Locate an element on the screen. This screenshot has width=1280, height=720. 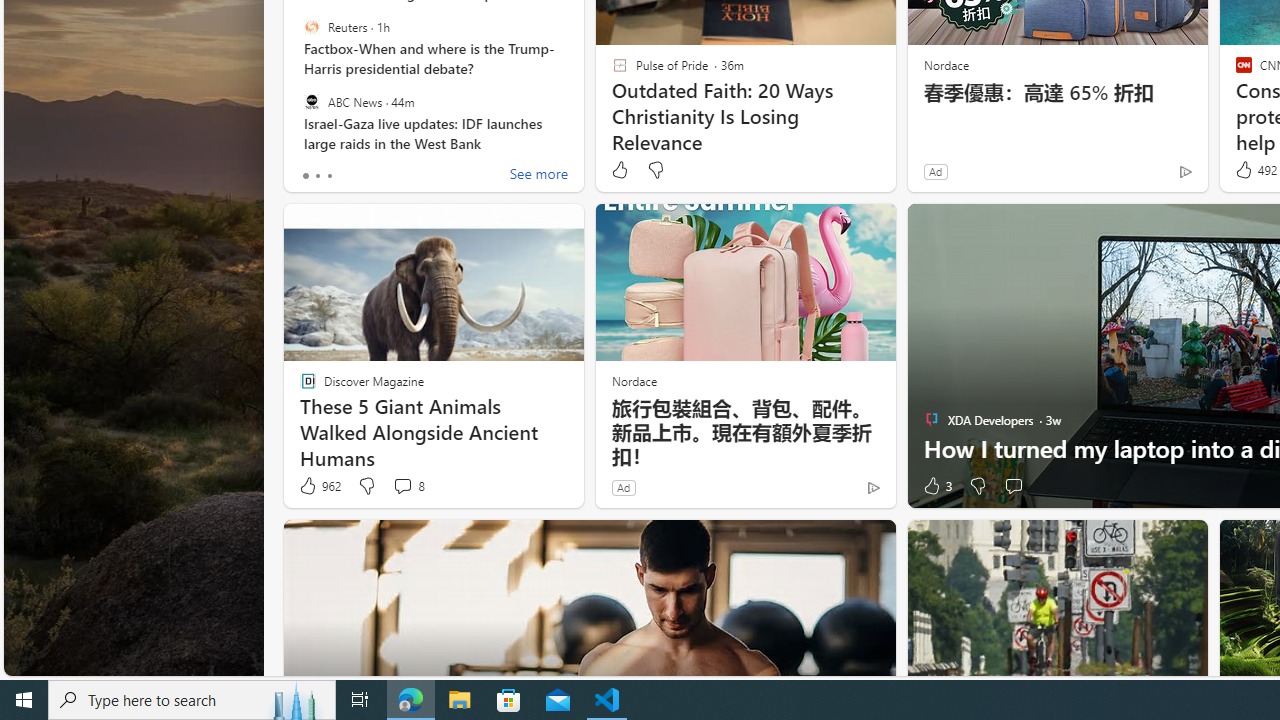
3 Like is located at coordinates (936, 486).